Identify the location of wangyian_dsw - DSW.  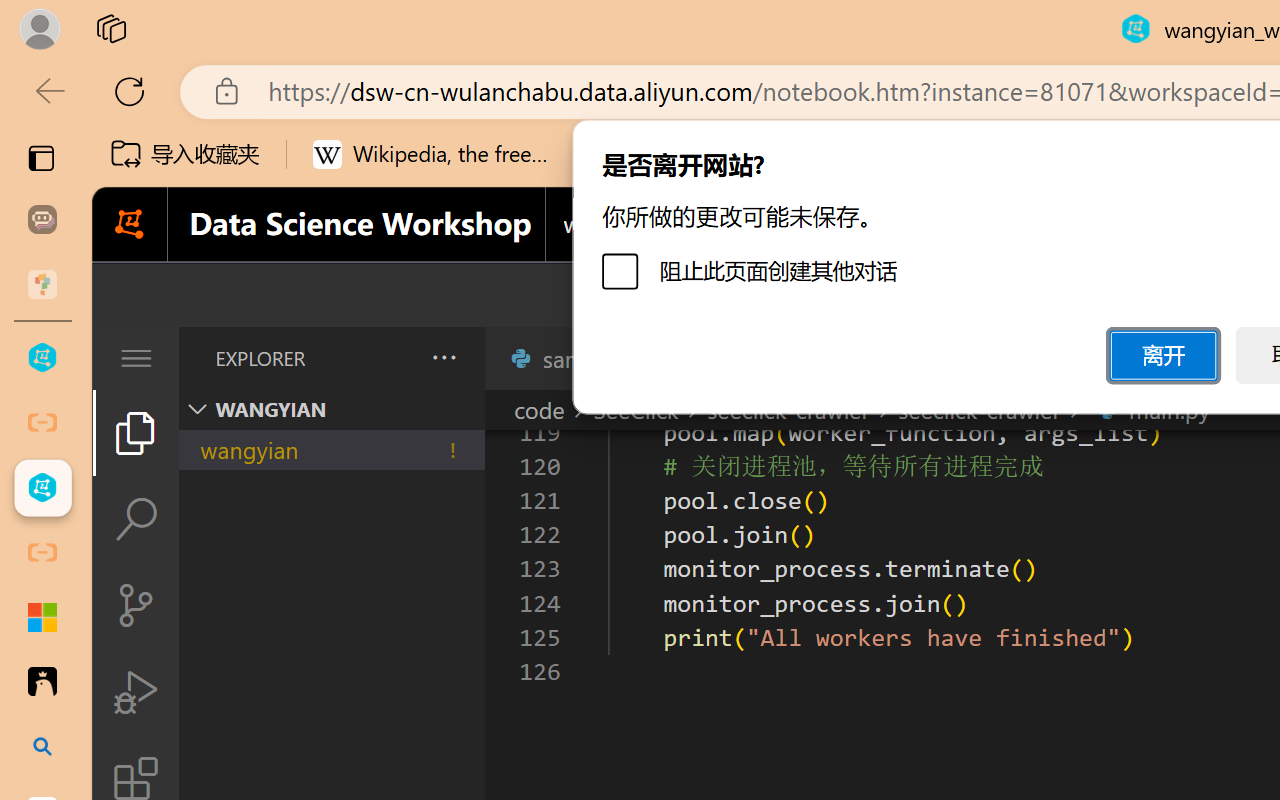
(42, 358).